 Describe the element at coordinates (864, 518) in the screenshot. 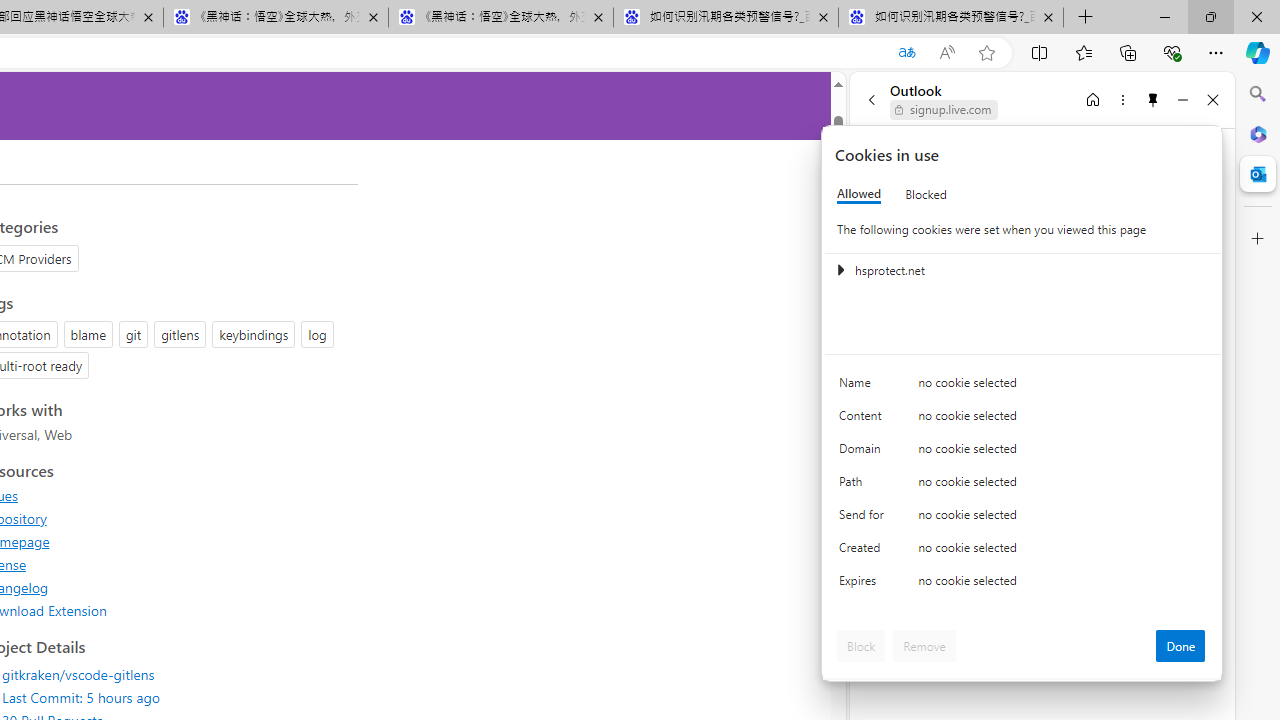

I see `Send for` at that location.